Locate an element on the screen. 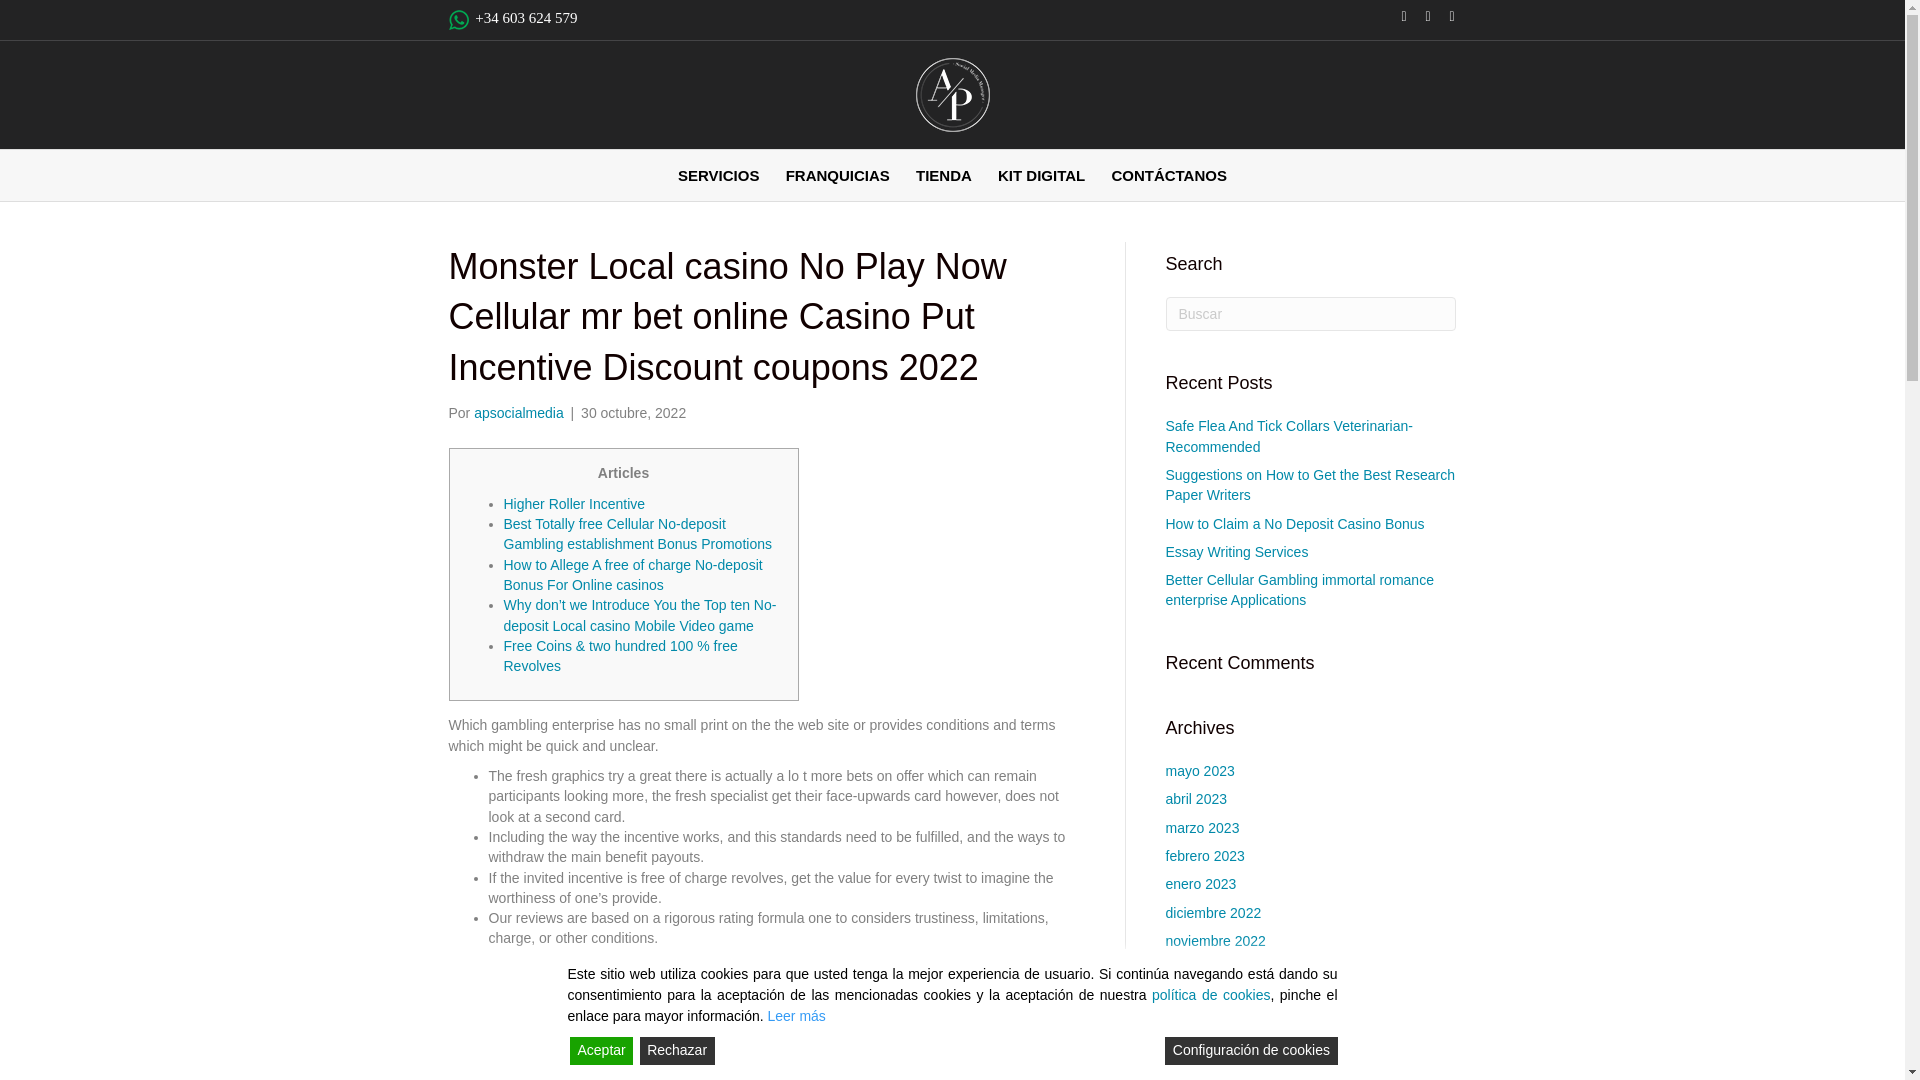 Image resolution: width=1920 pixels, height=1080 pixels. How to Claim a No Deposit Casino Bonus is located at coordinates (1294, 524).